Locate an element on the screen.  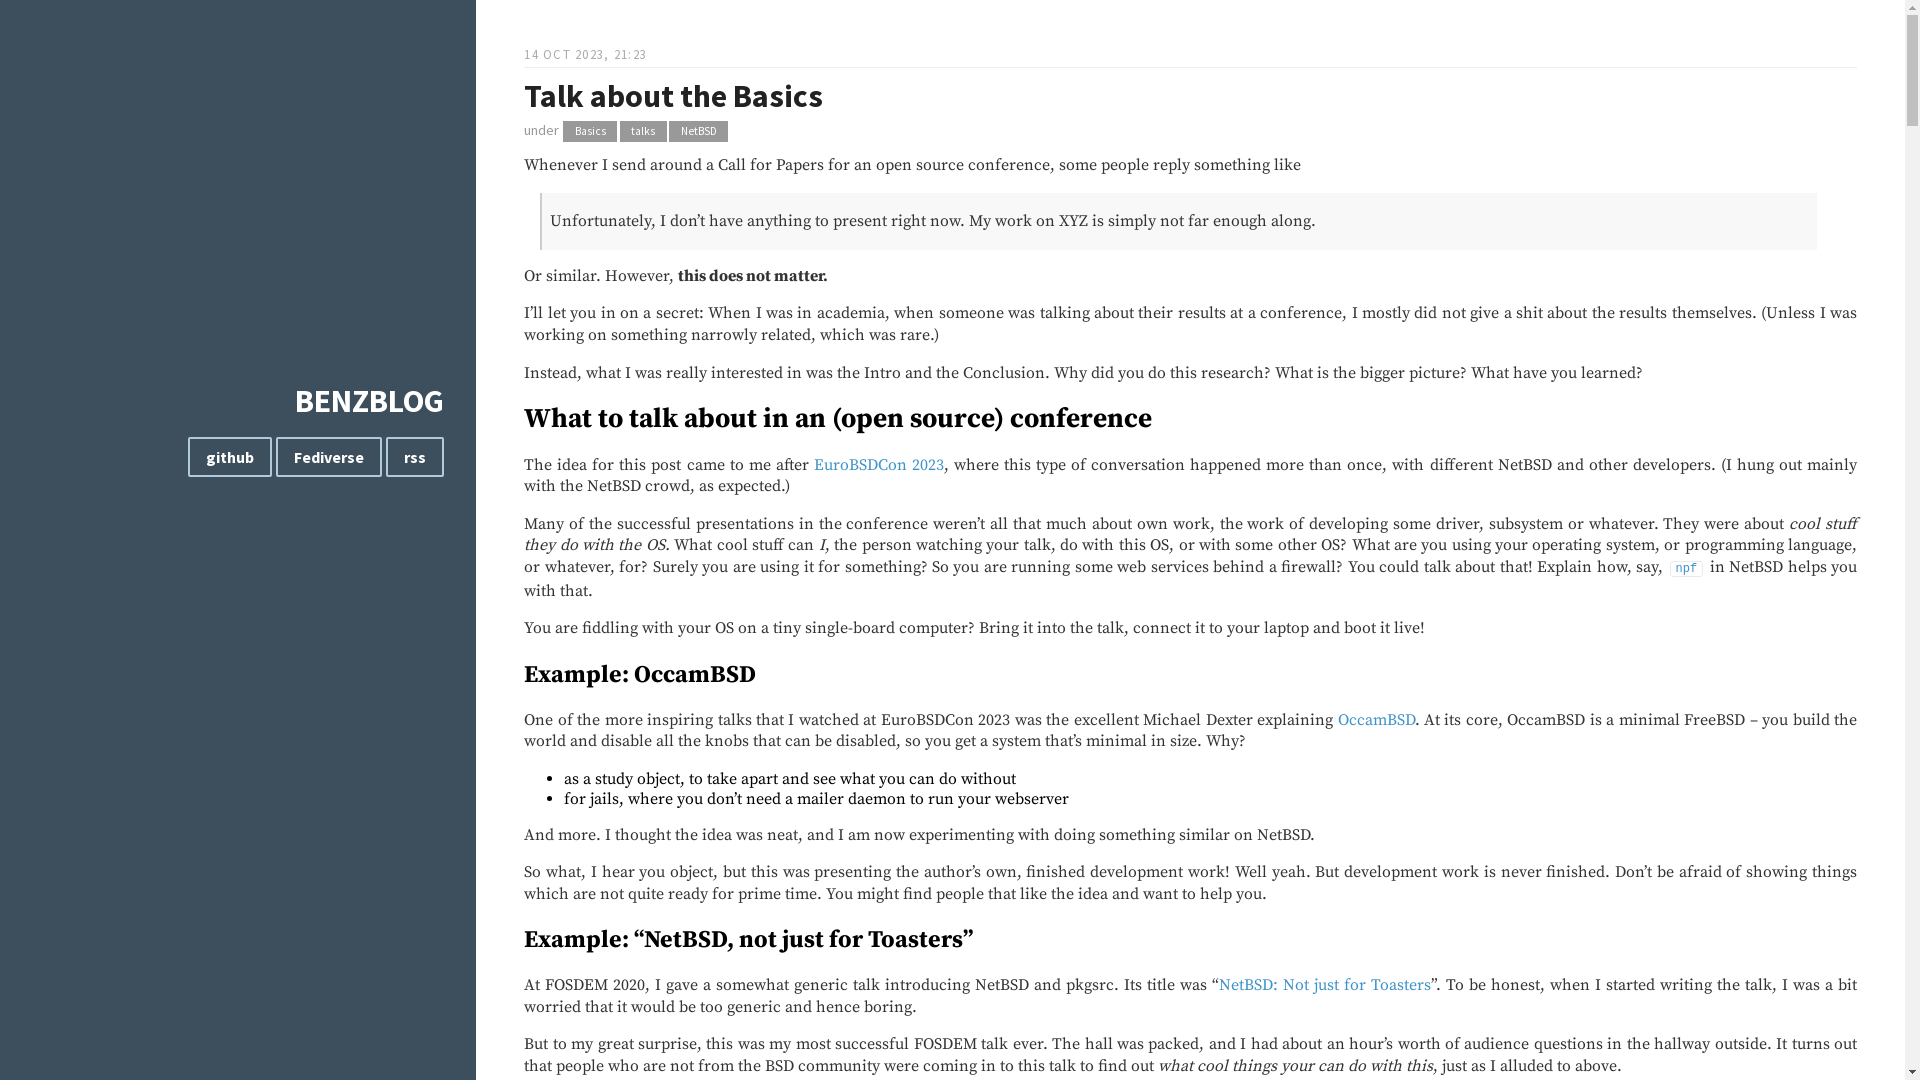
Fediverse is located at coordinates (329, 457).